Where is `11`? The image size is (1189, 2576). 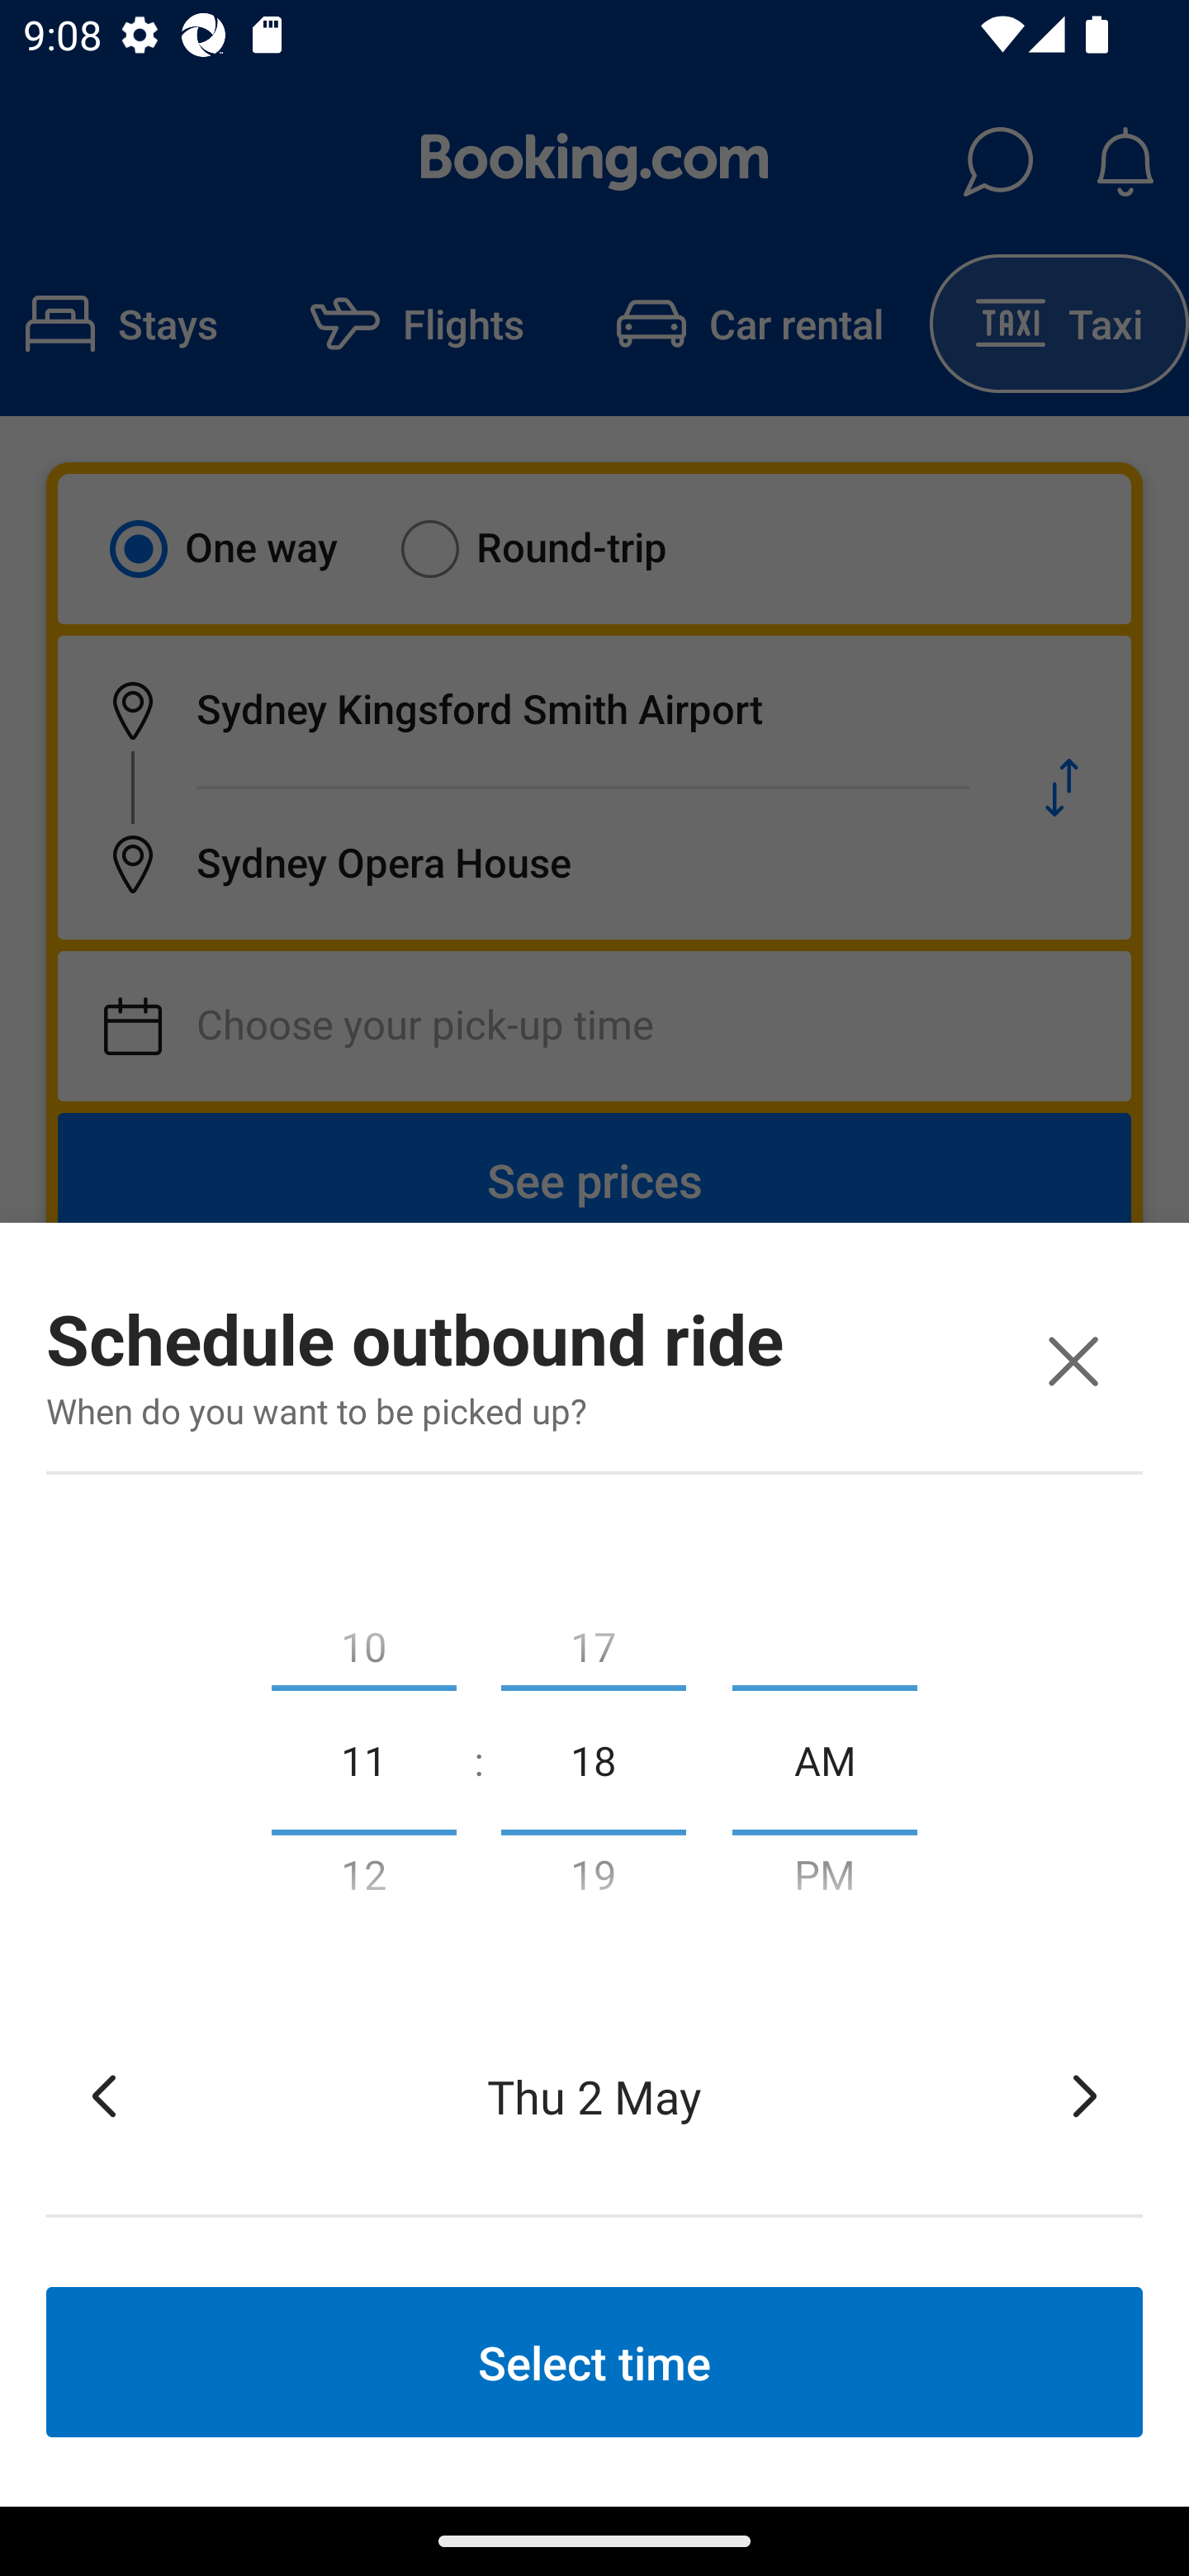
11 is located at coordinates (363, 1759).